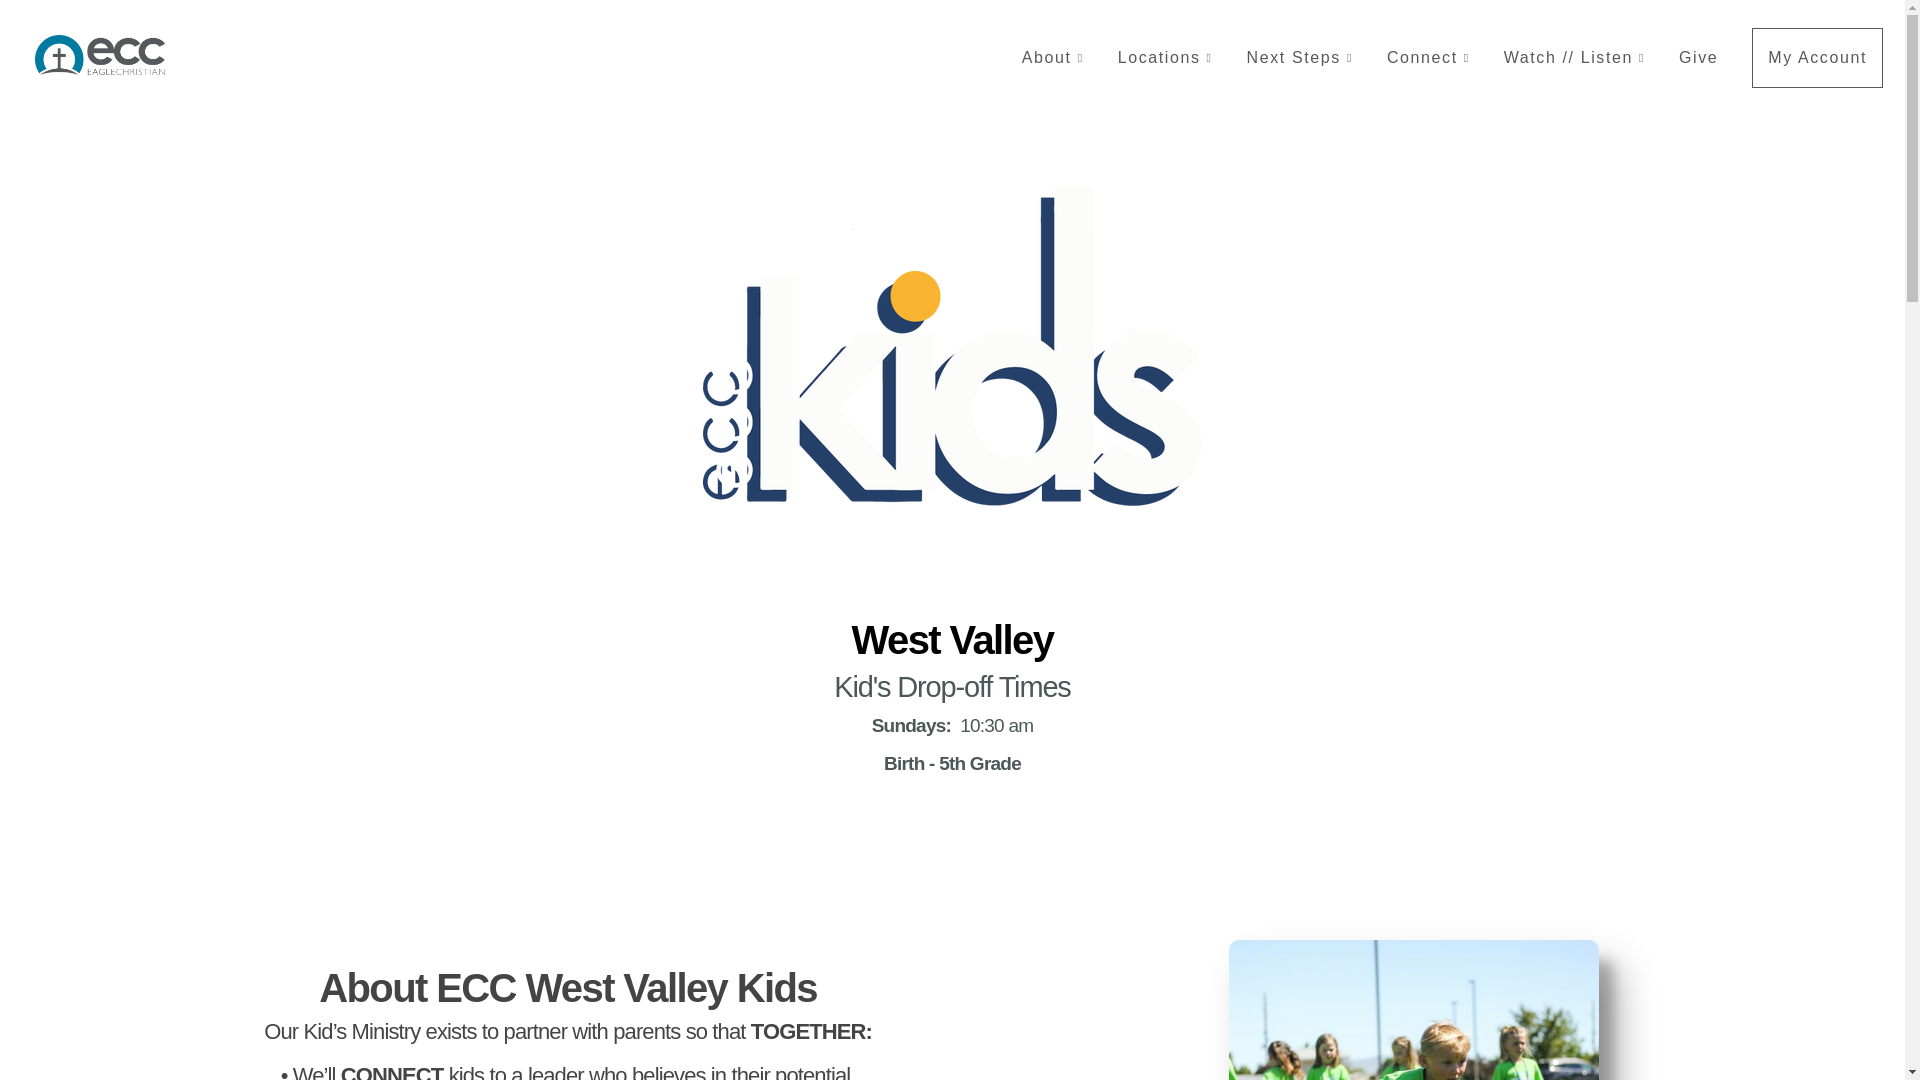 The width and height of the screenshot is (1920, 1080). What do you see at coordinates (1165, 58) in the screenshot?
I see `Locations ` at bounding box center [1165, 58].